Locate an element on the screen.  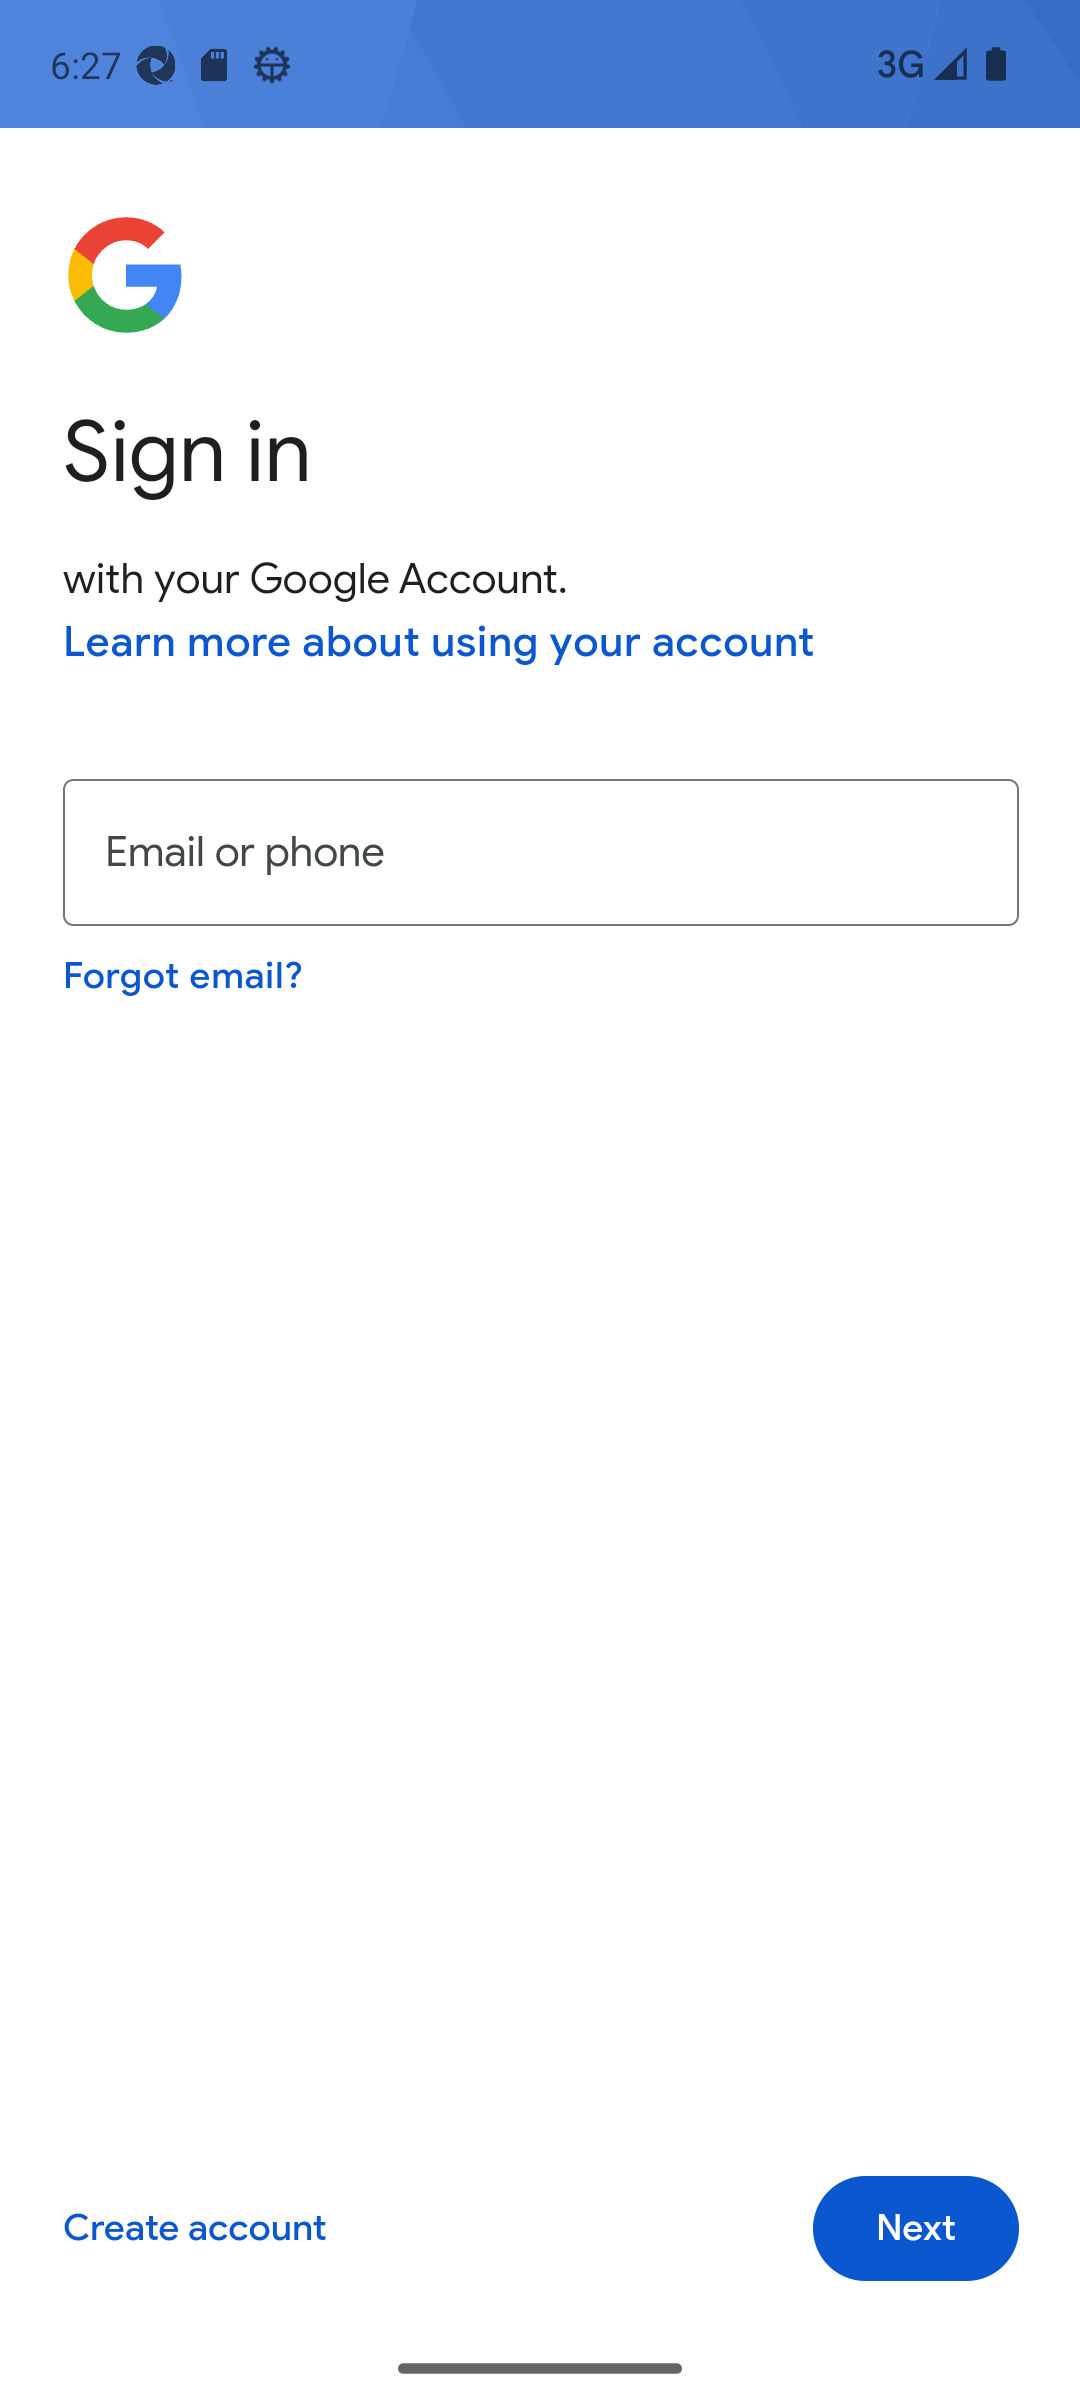
Create account is located at coordinates (195, 2228).